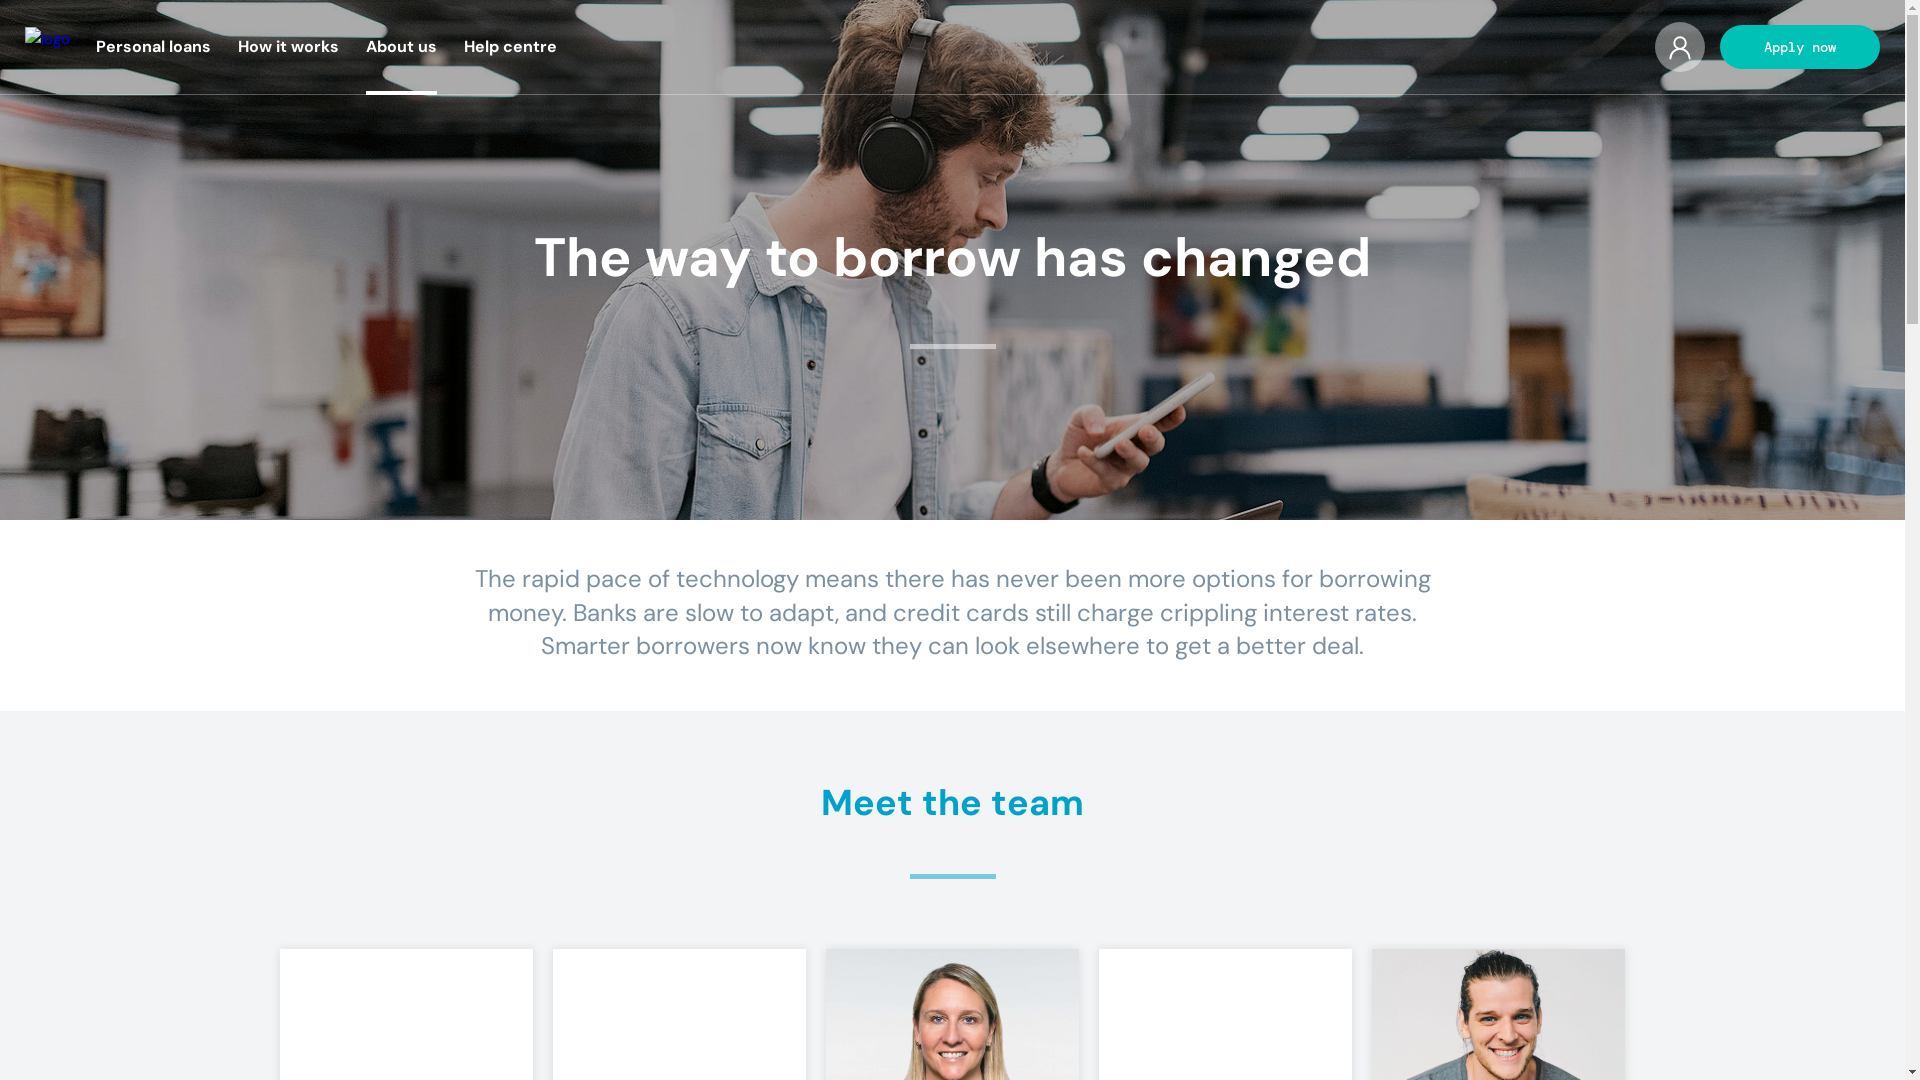  I want to click on About us, so click(400, 46).